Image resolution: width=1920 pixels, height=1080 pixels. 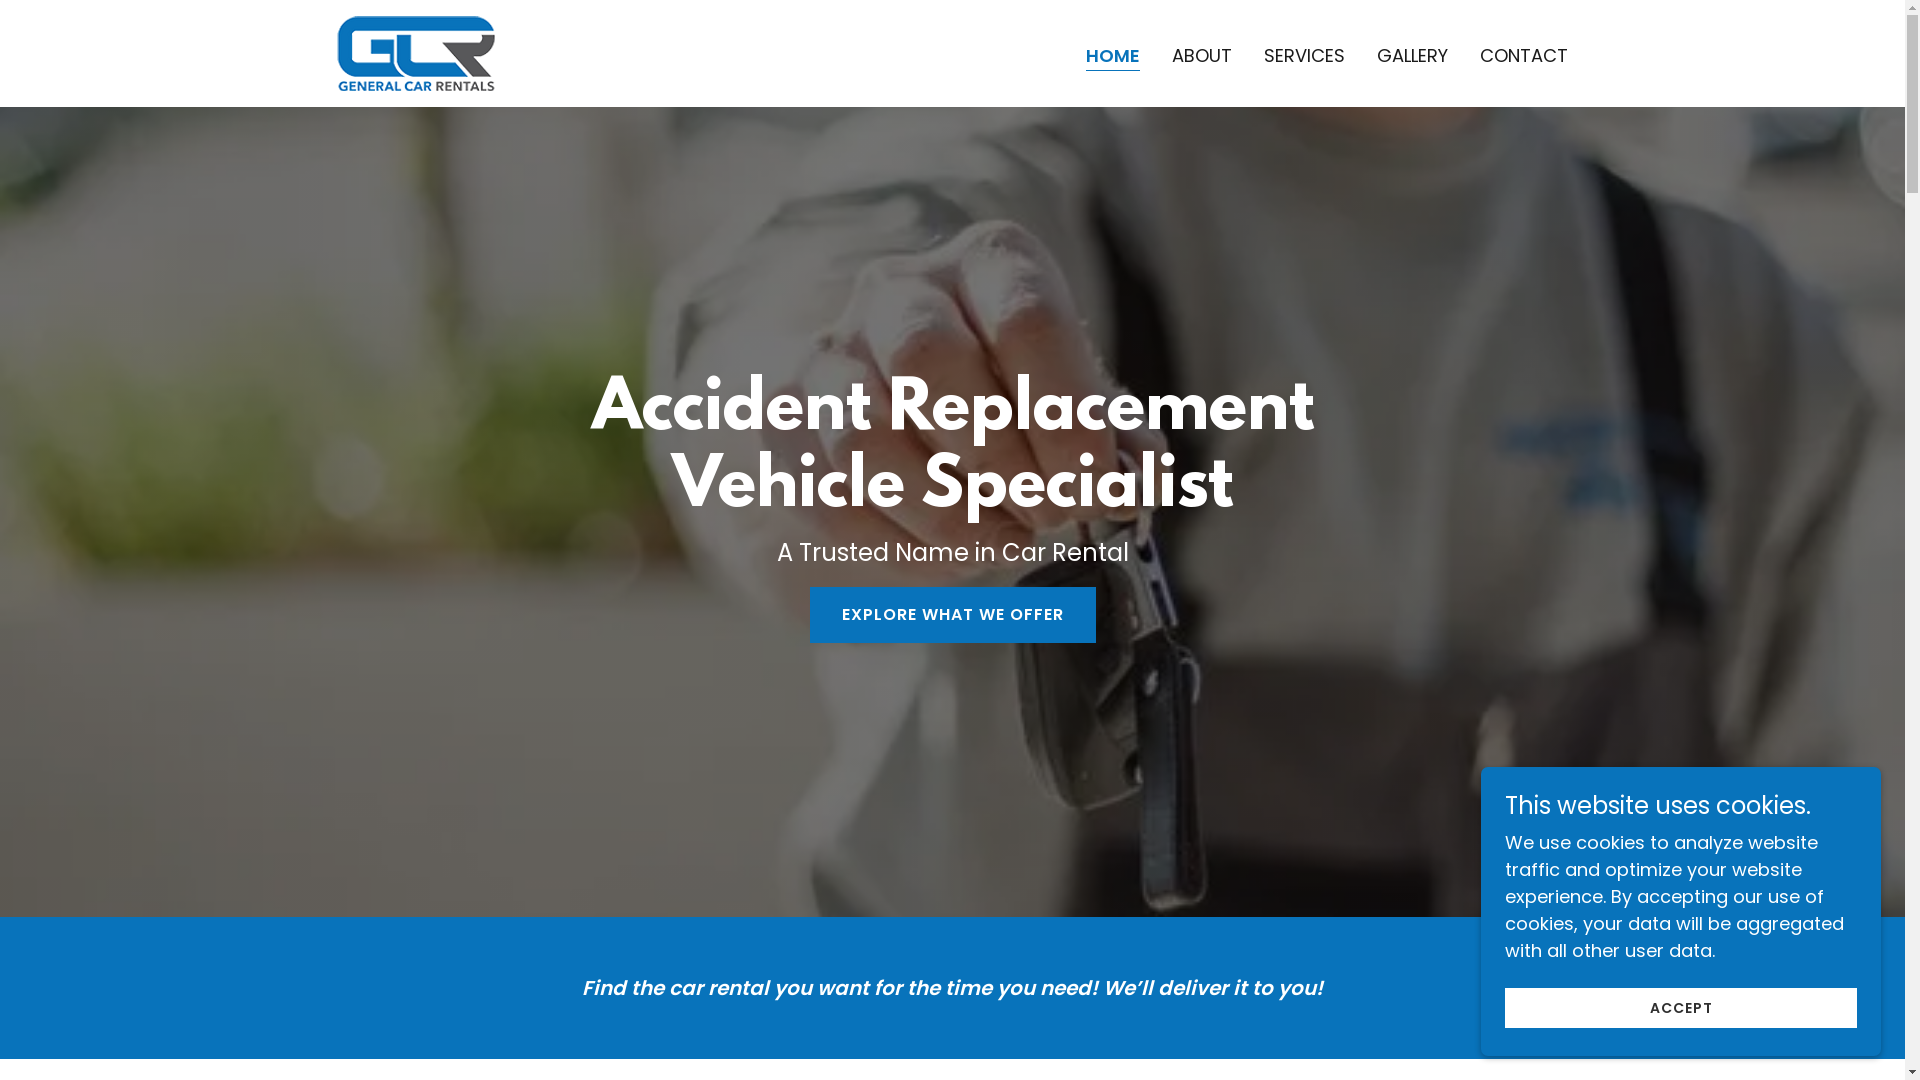 What do you see at coordinates (1202, 56) in the screenshot?
I see `ABOUT` at bounding box center [1202, 56].